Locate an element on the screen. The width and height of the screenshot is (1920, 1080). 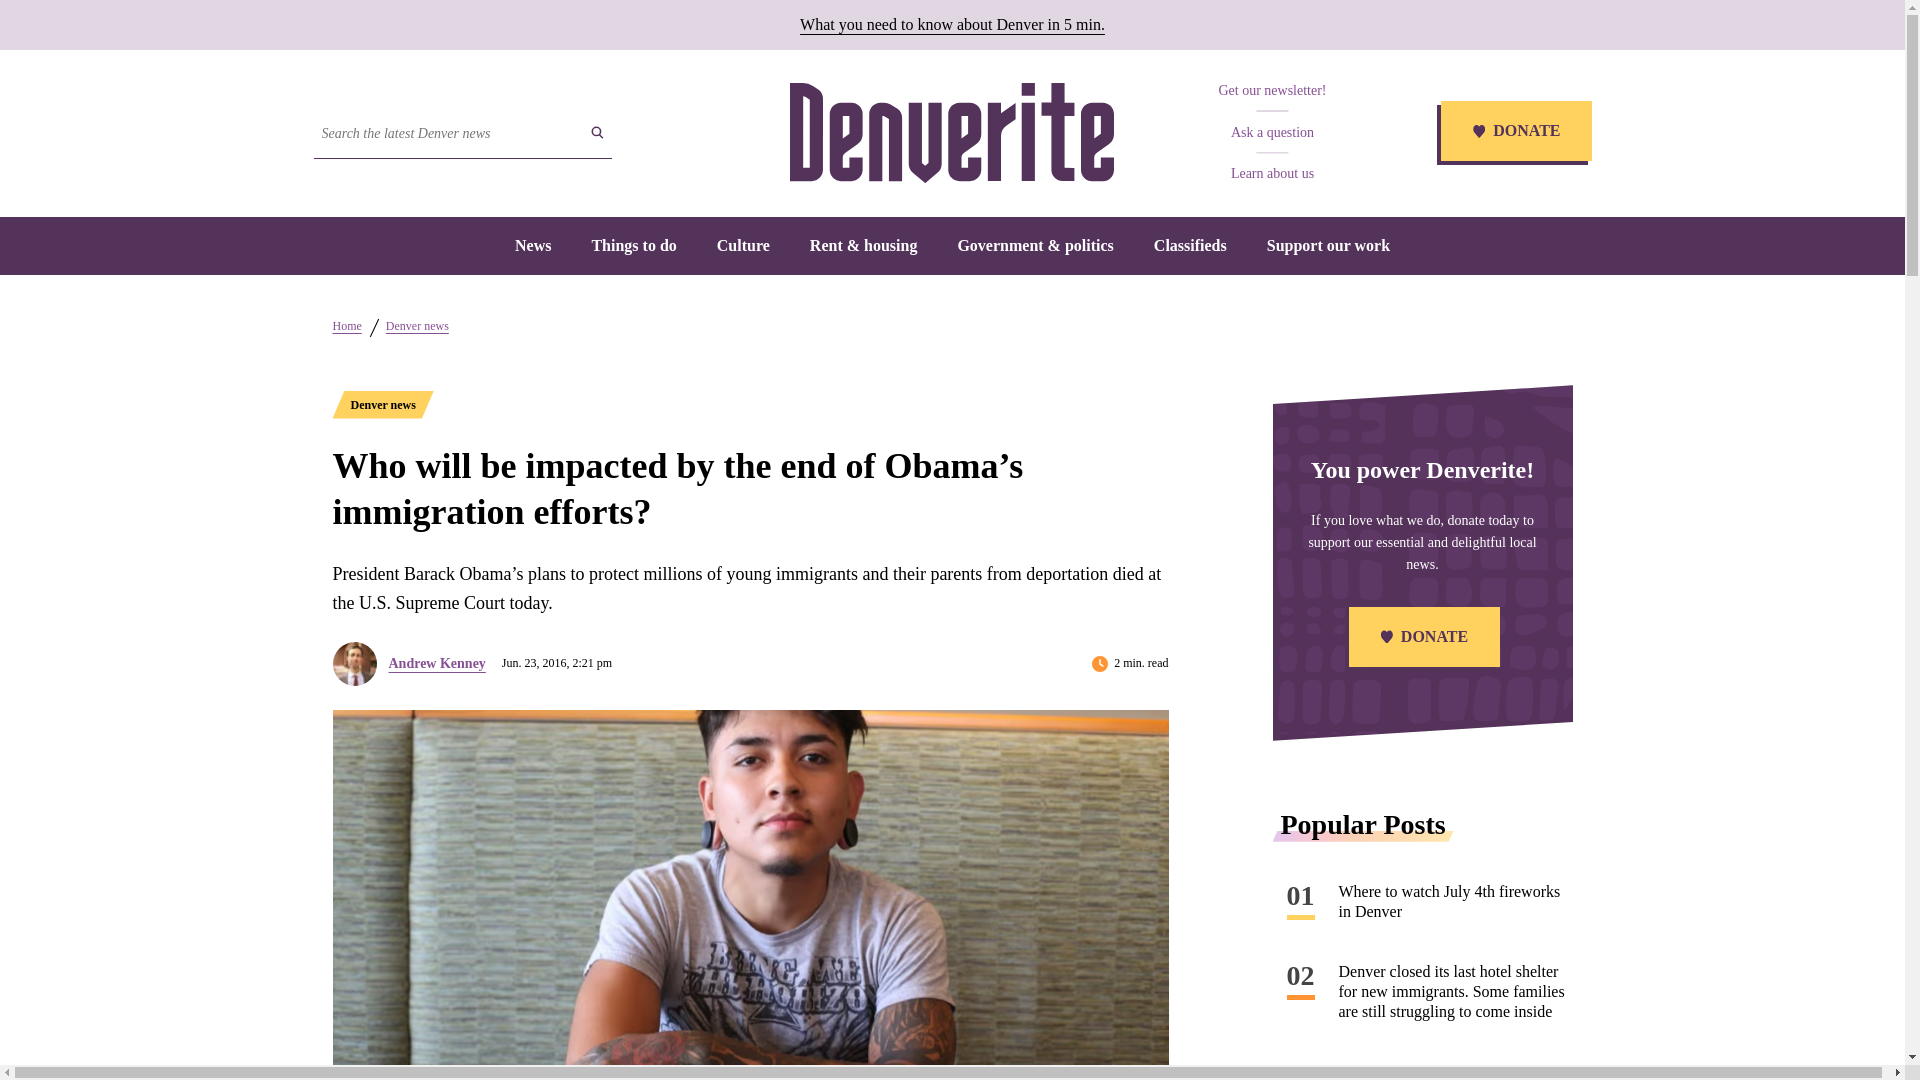
Denverite is located at coordinates (951, 132).